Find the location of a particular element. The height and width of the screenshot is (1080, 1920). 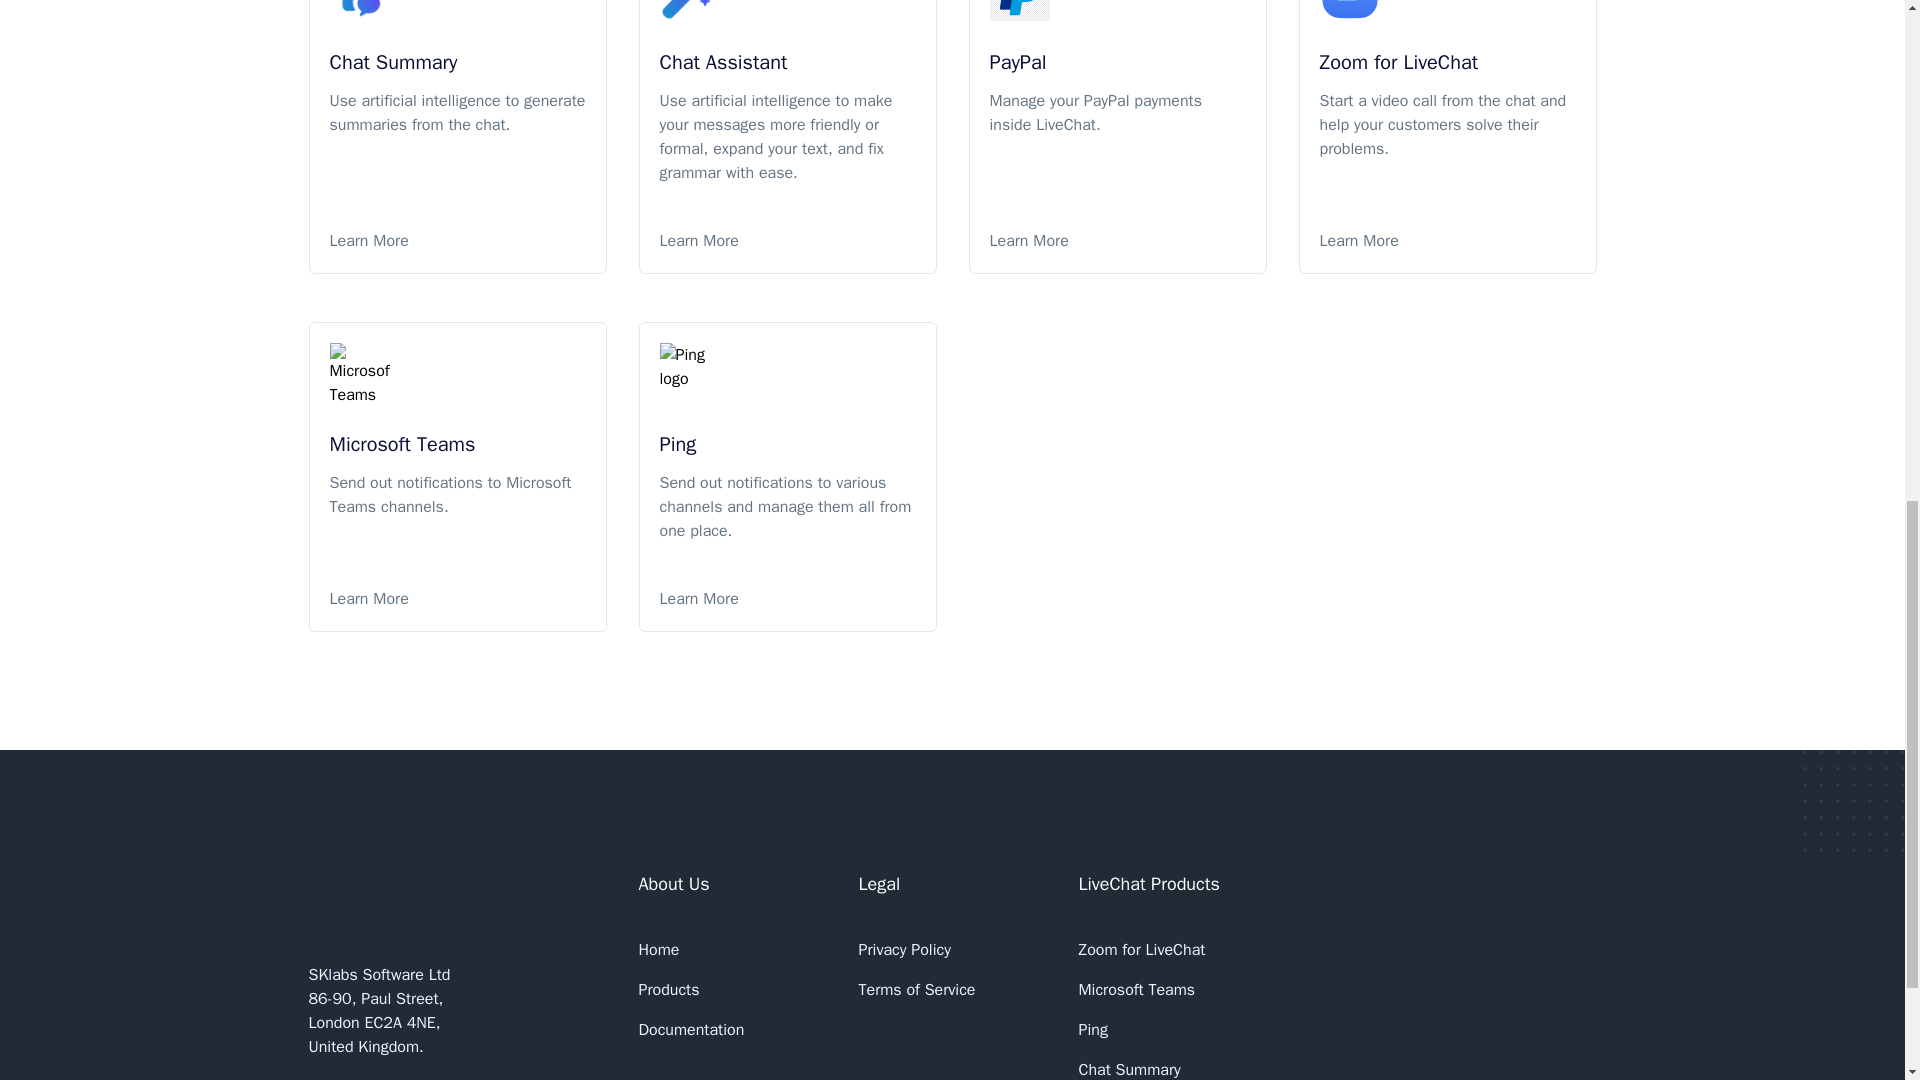

Learn More is located at coordinates (458, 240).